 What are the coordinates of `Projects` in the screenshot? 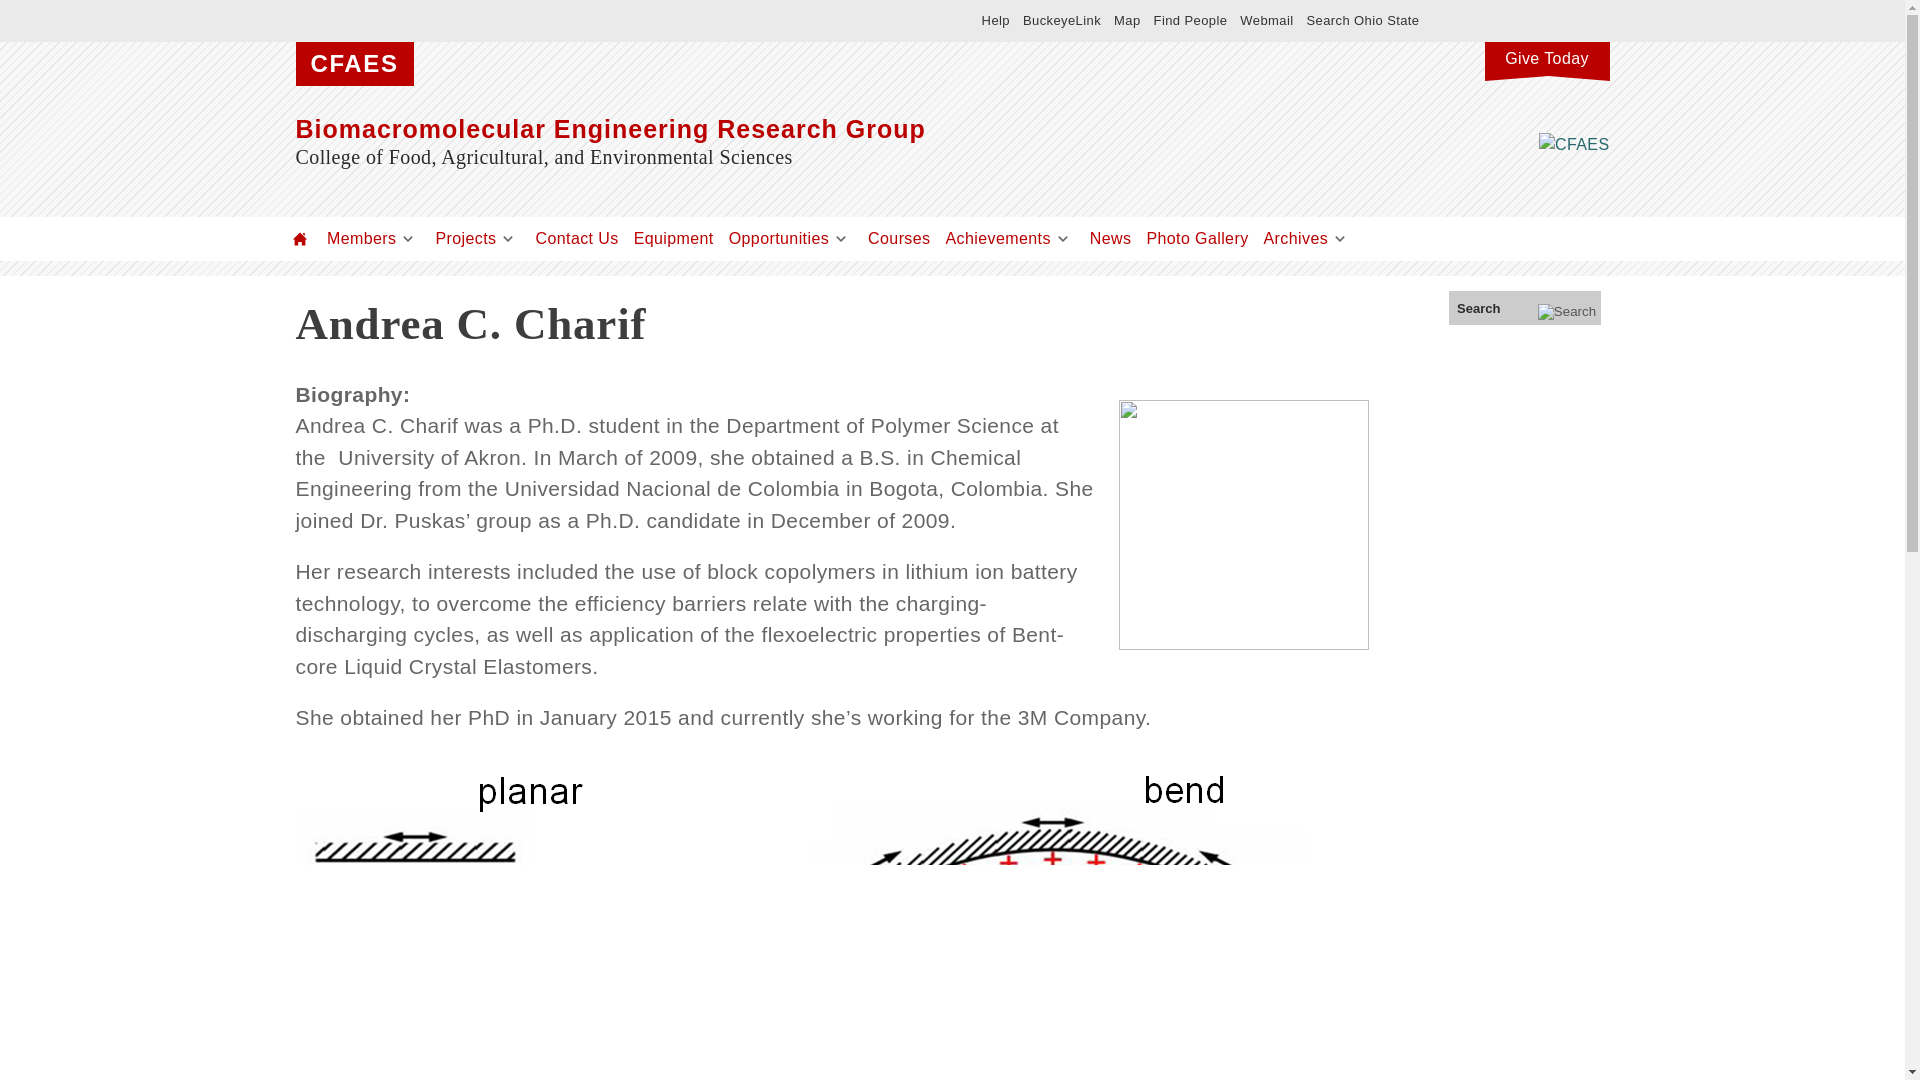 It's located at (465, 238).